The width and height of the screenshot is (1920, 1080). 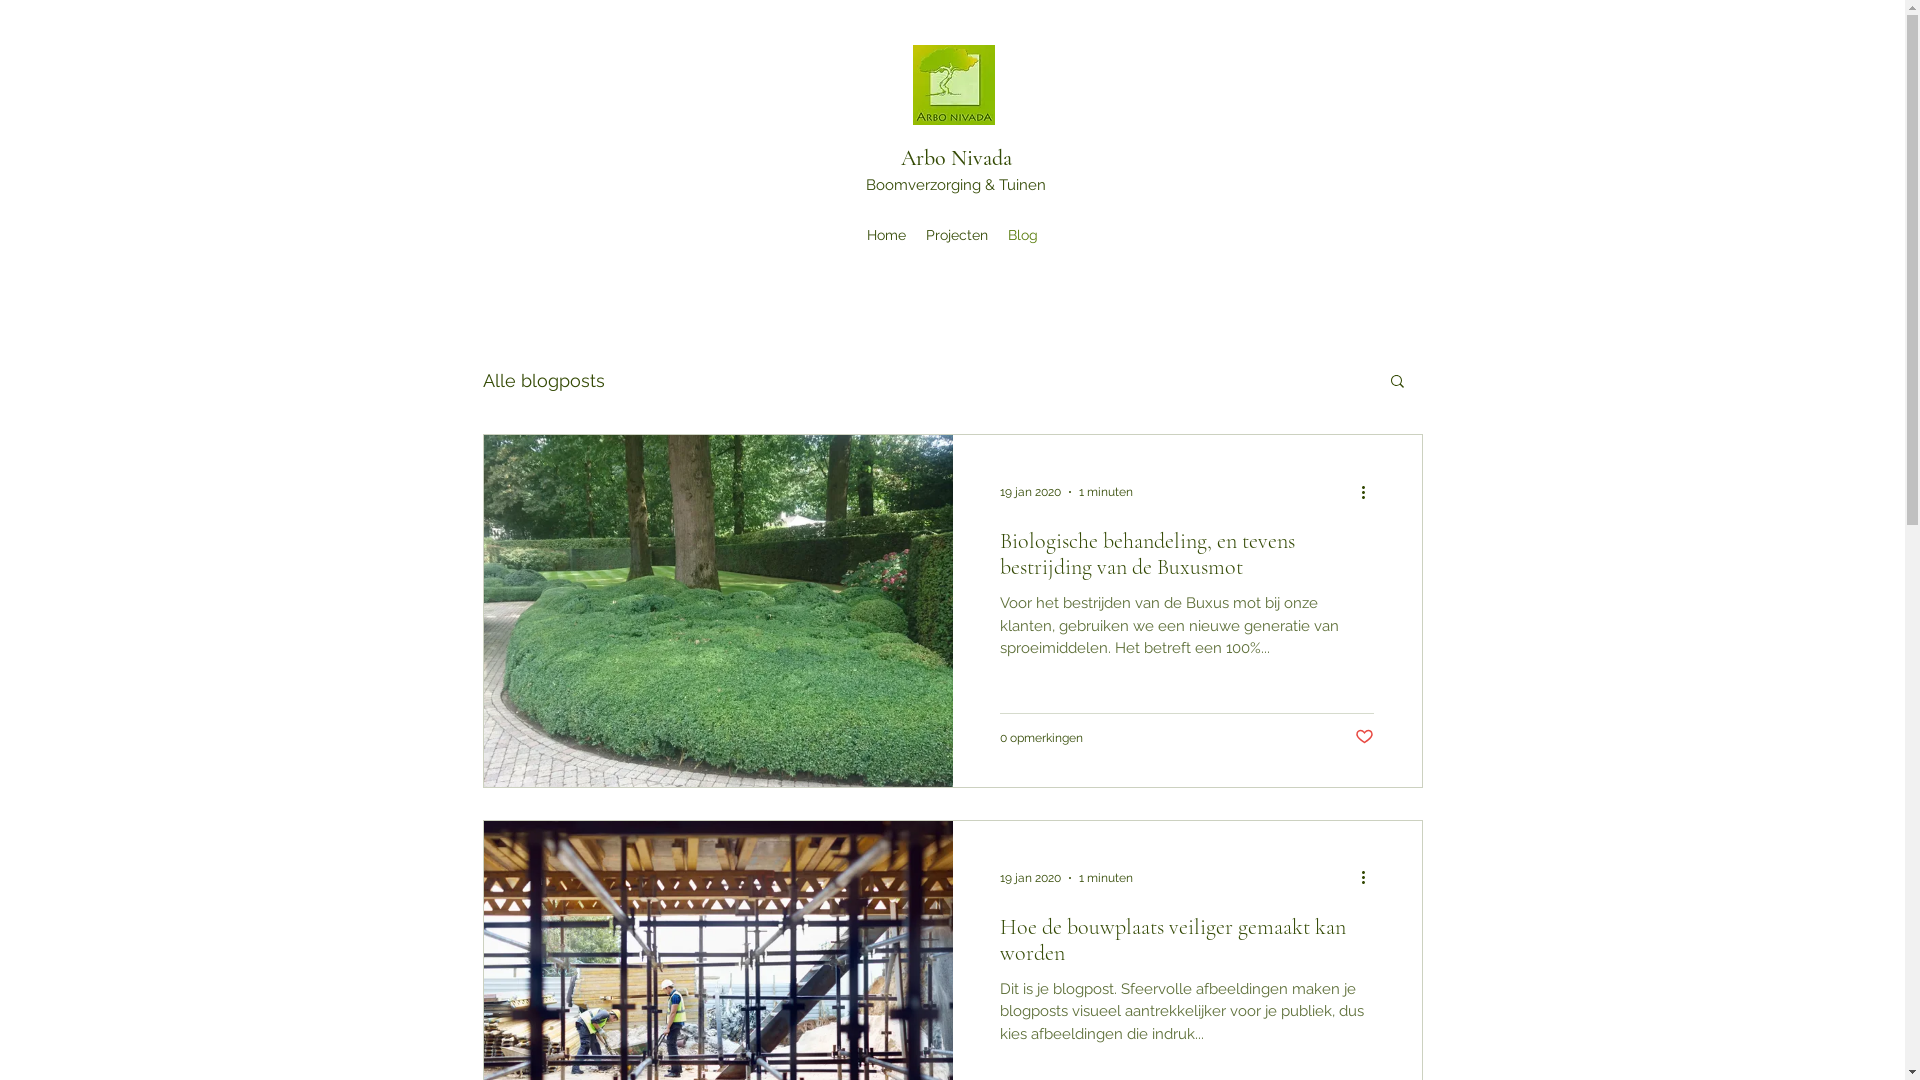 What do you see at coordinates (956, 158) in the screenshot?
I see `Arbo Nivada` at bounding box center [956, 158].